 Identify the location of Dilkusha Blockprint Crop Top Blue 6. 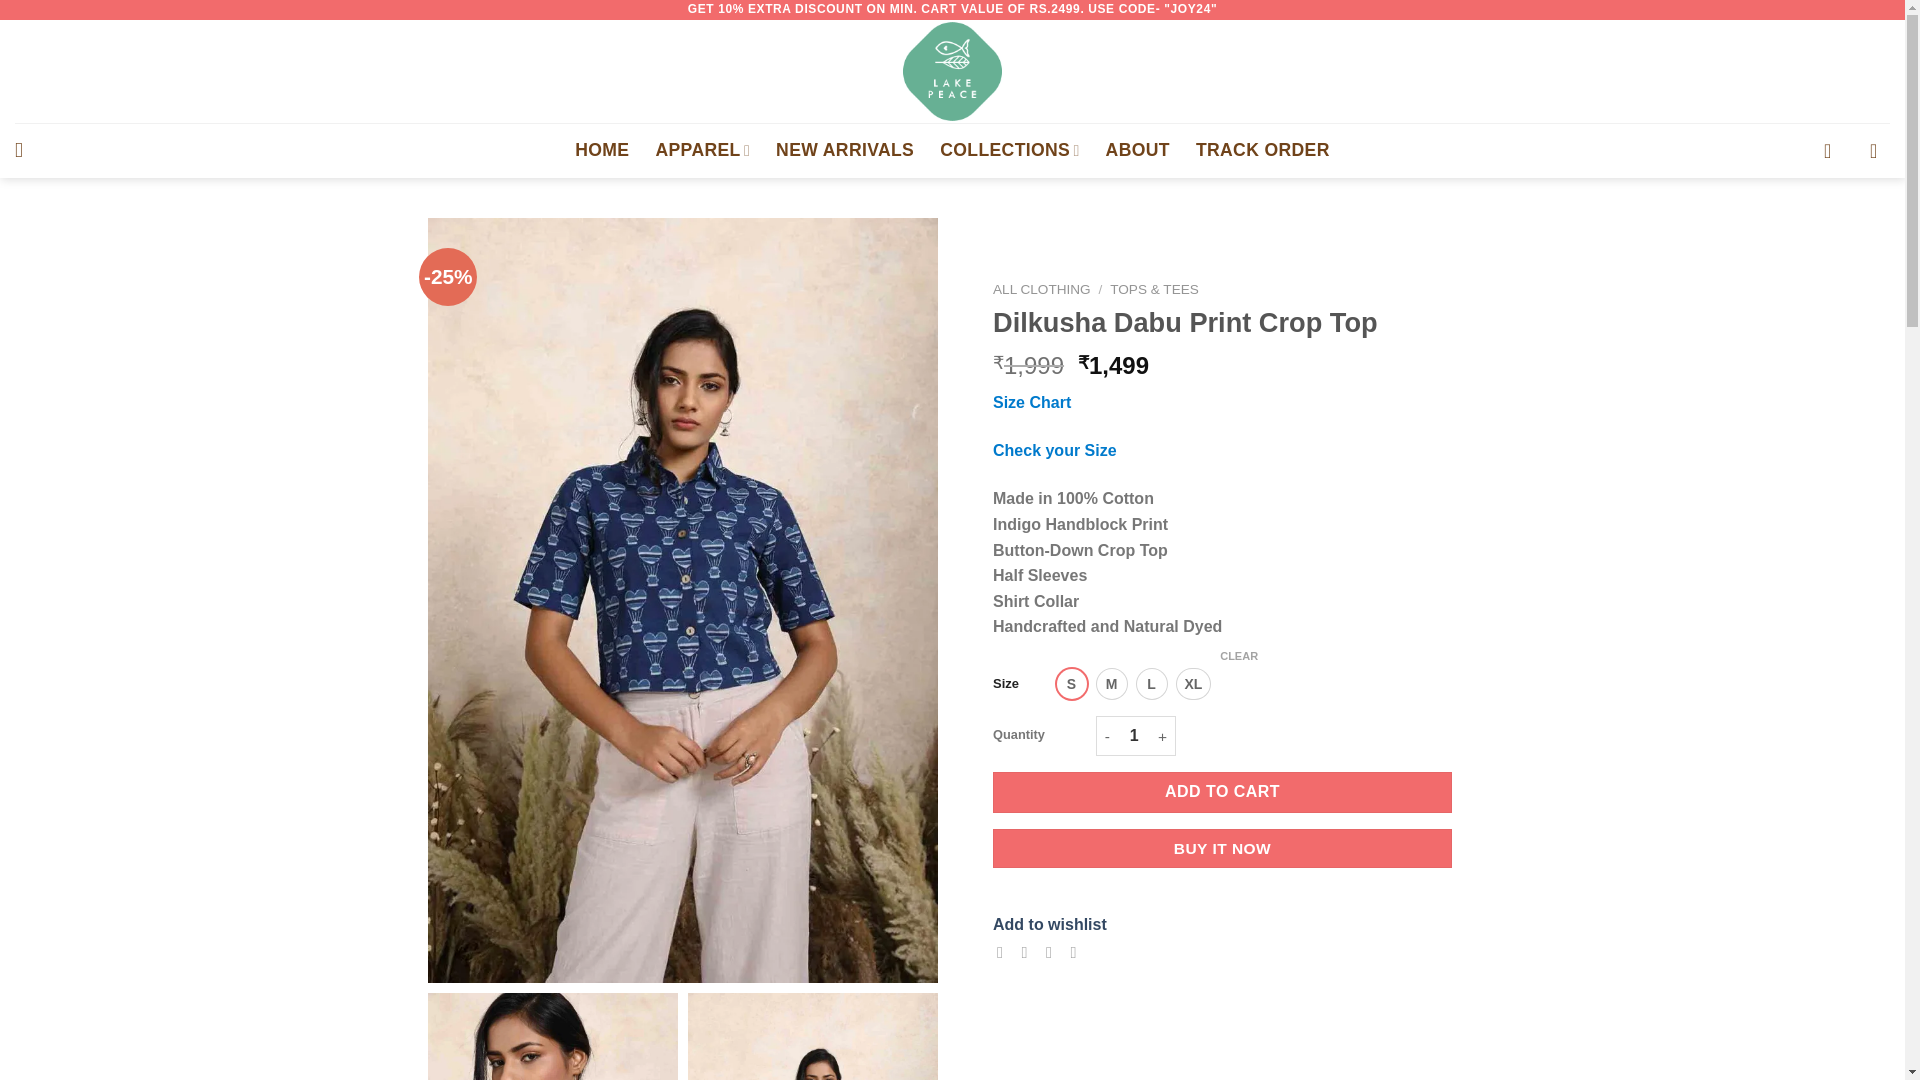
(552, 1036).